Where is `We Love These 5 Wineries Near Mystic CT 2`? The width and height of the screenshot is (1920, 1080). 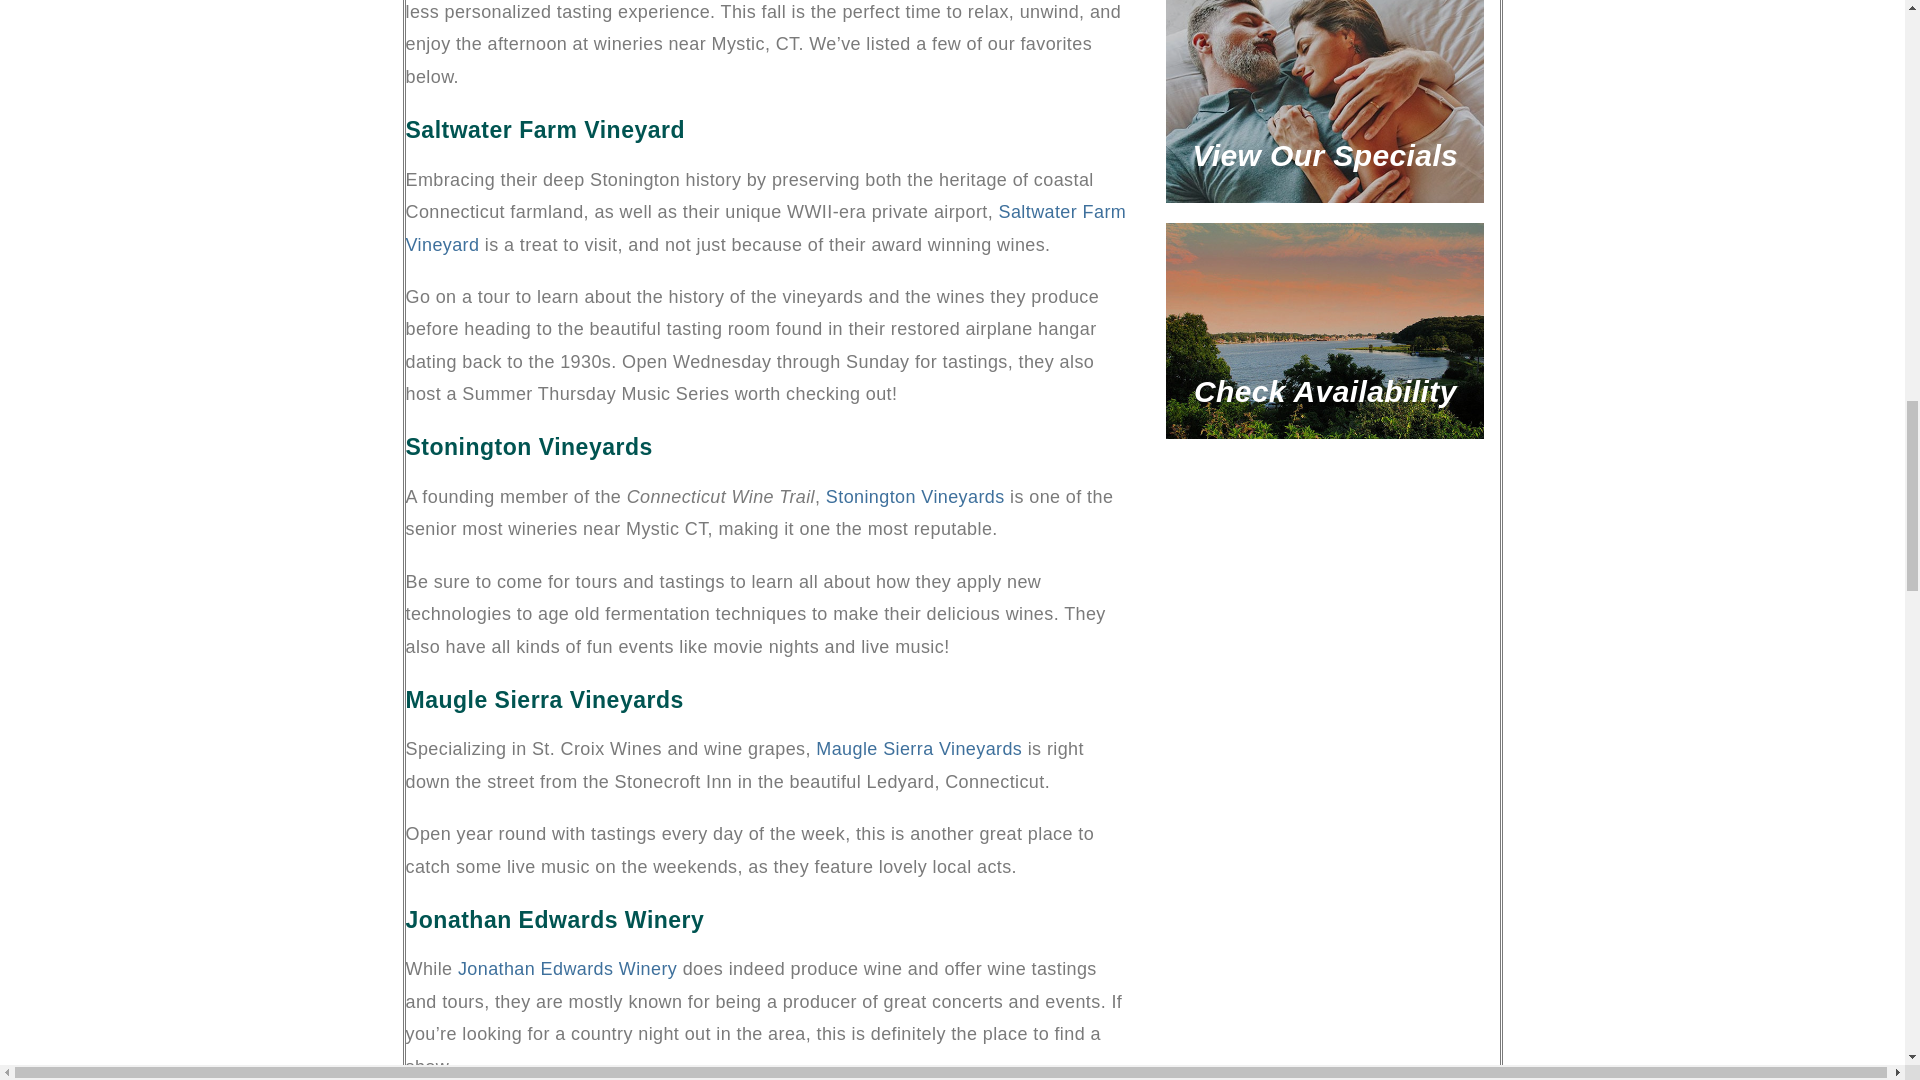
We Love These 5 Wineries Near Mystic CT 2 is located at coordinates (1324, 102).